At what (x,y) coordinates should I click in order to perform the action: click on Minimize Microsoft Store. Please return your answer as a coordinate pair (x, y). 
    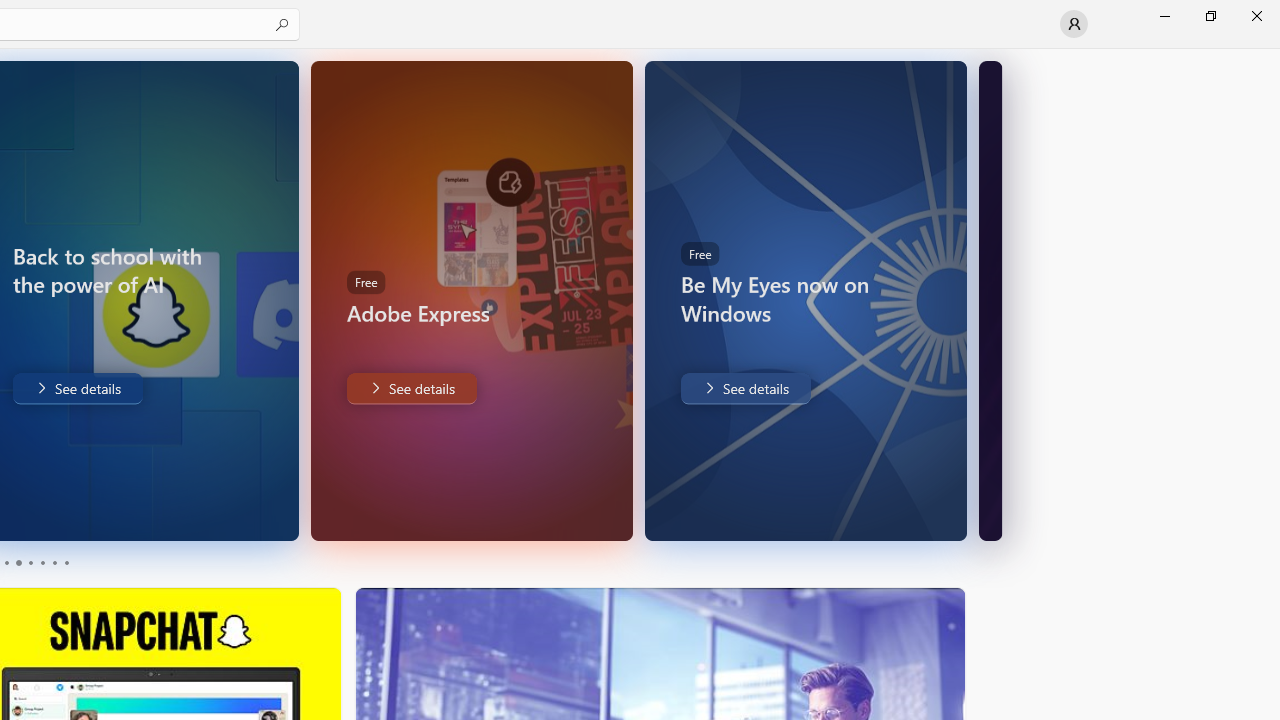
    Looking at the image, I should click on (1164, 16).